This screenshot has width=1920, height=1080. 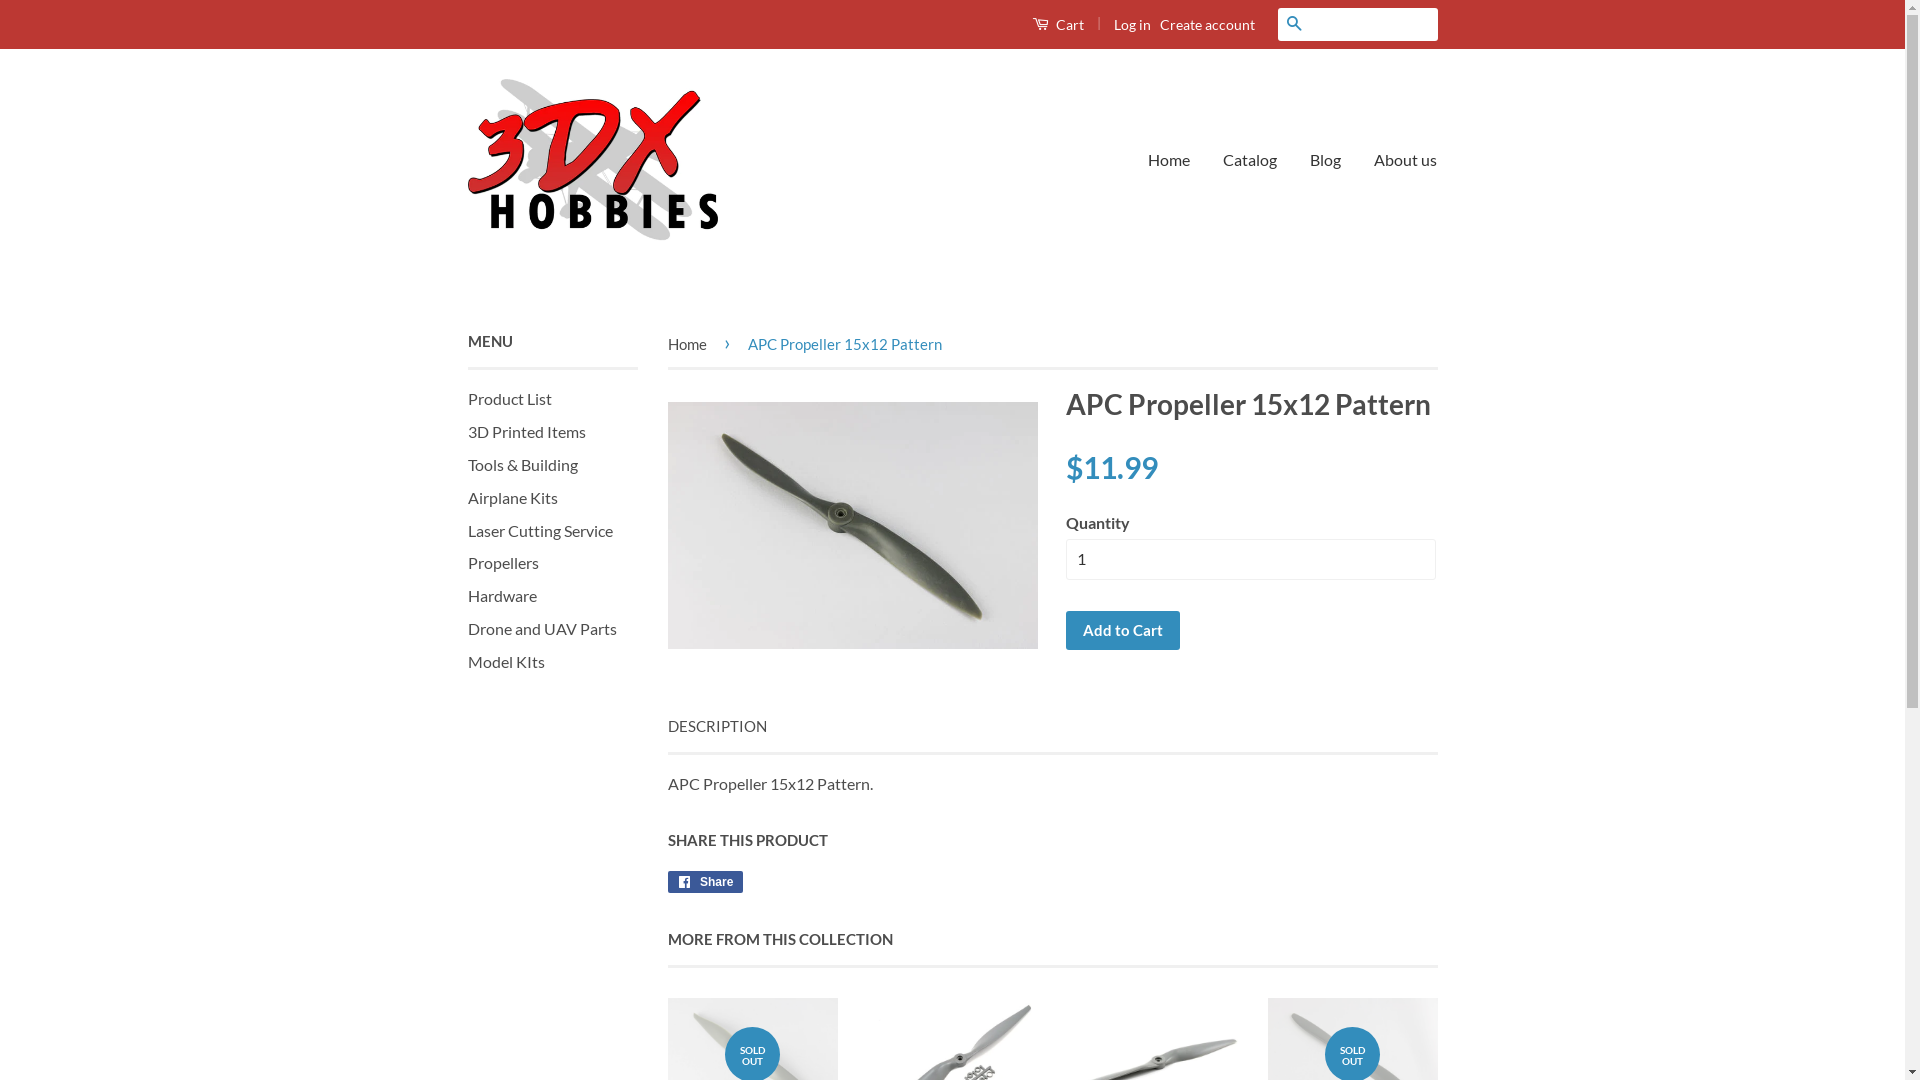 What do you see at coordinates (691, 344) in the screenshot?
I see `Home` at bounding box center [691, 344].